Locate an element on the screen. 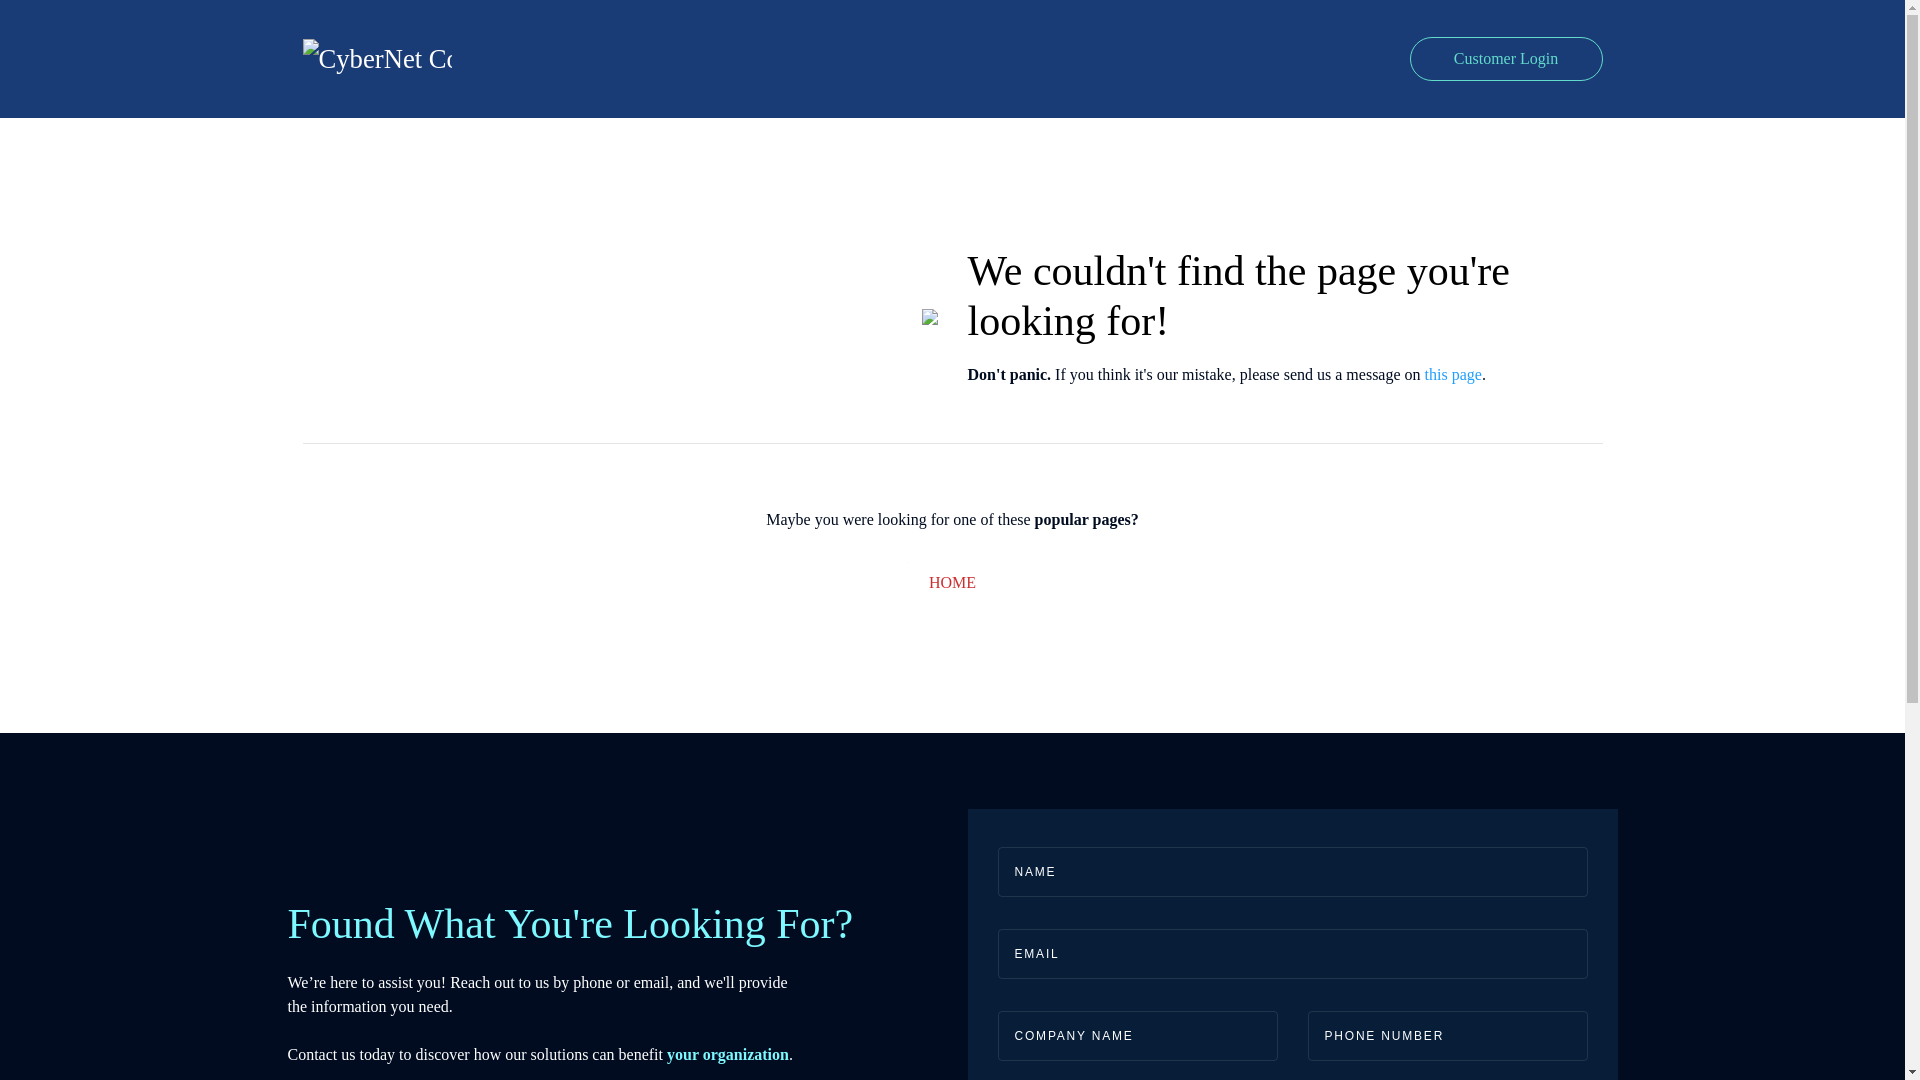  Customer Login is located at coordinates (1506, 58).